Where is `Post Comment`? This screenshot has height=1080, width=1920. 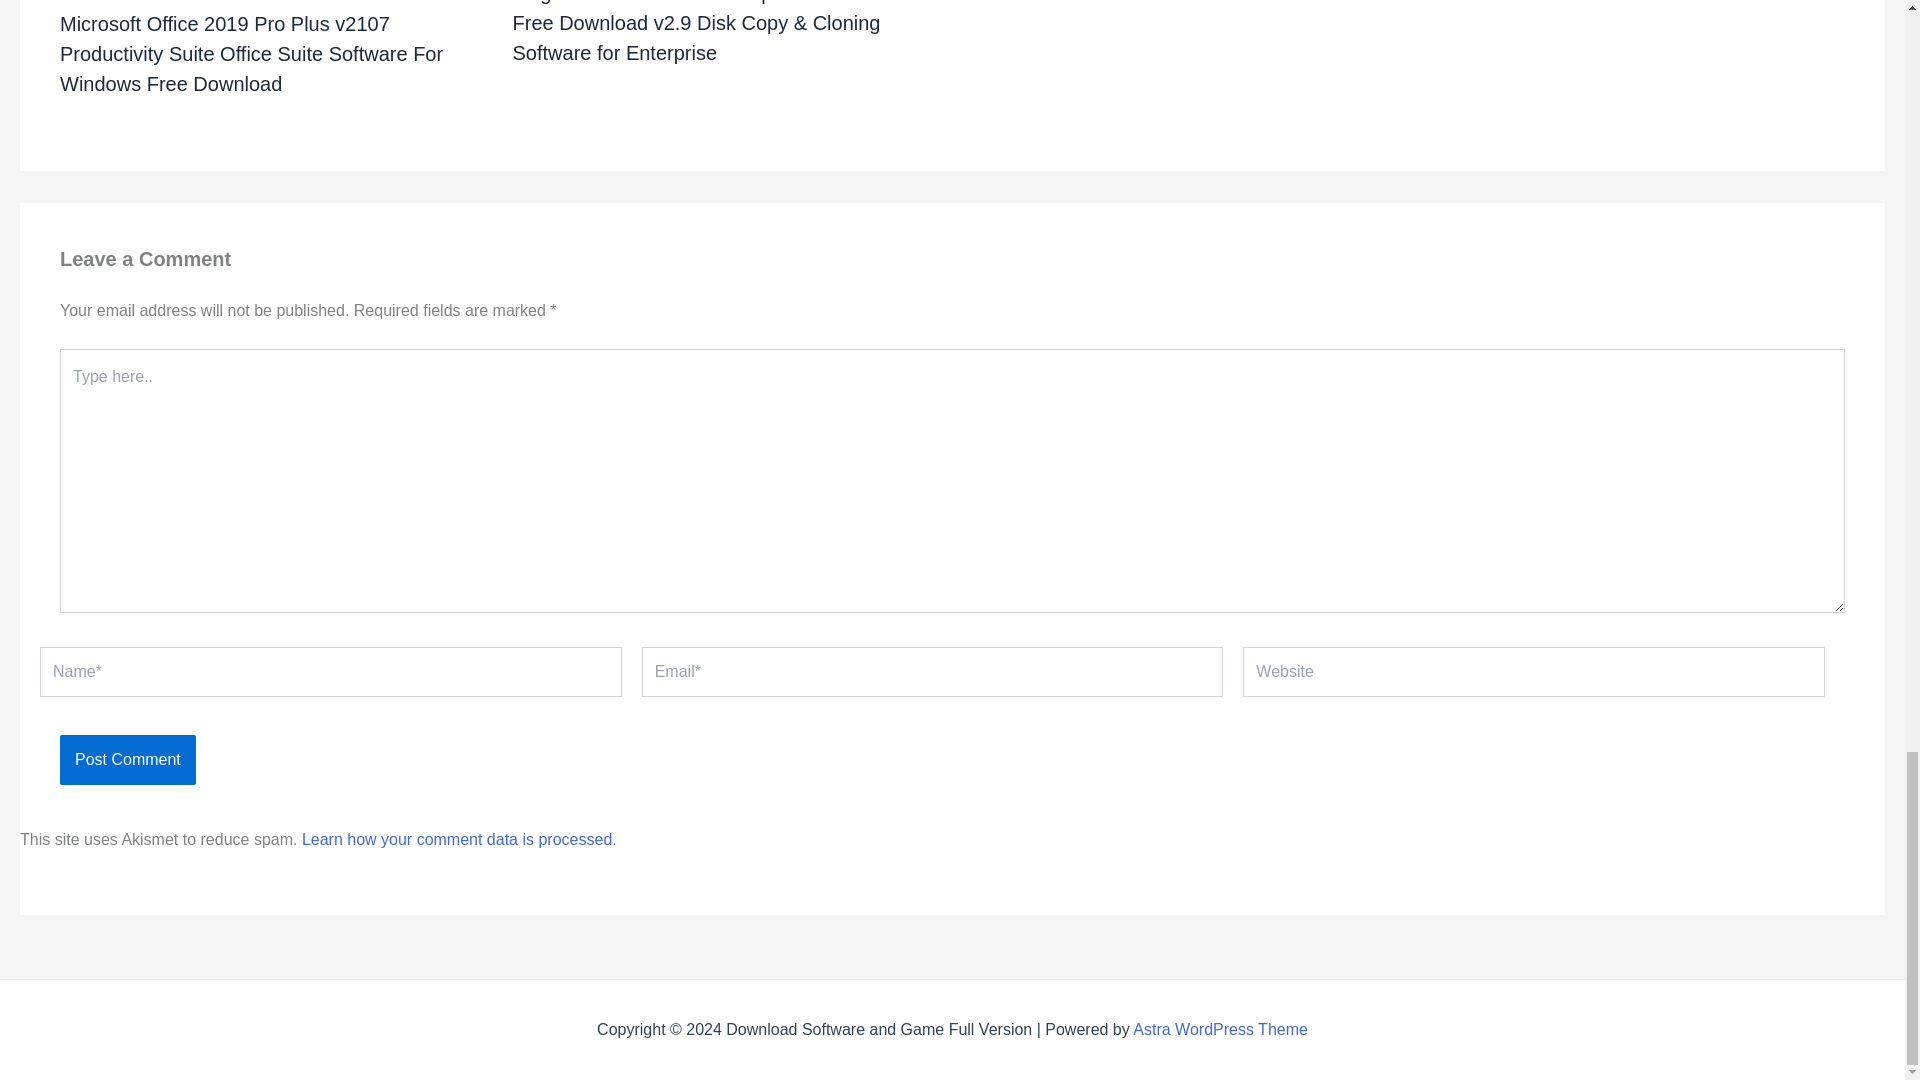
Post Comment is located at coordinates (127, 760).